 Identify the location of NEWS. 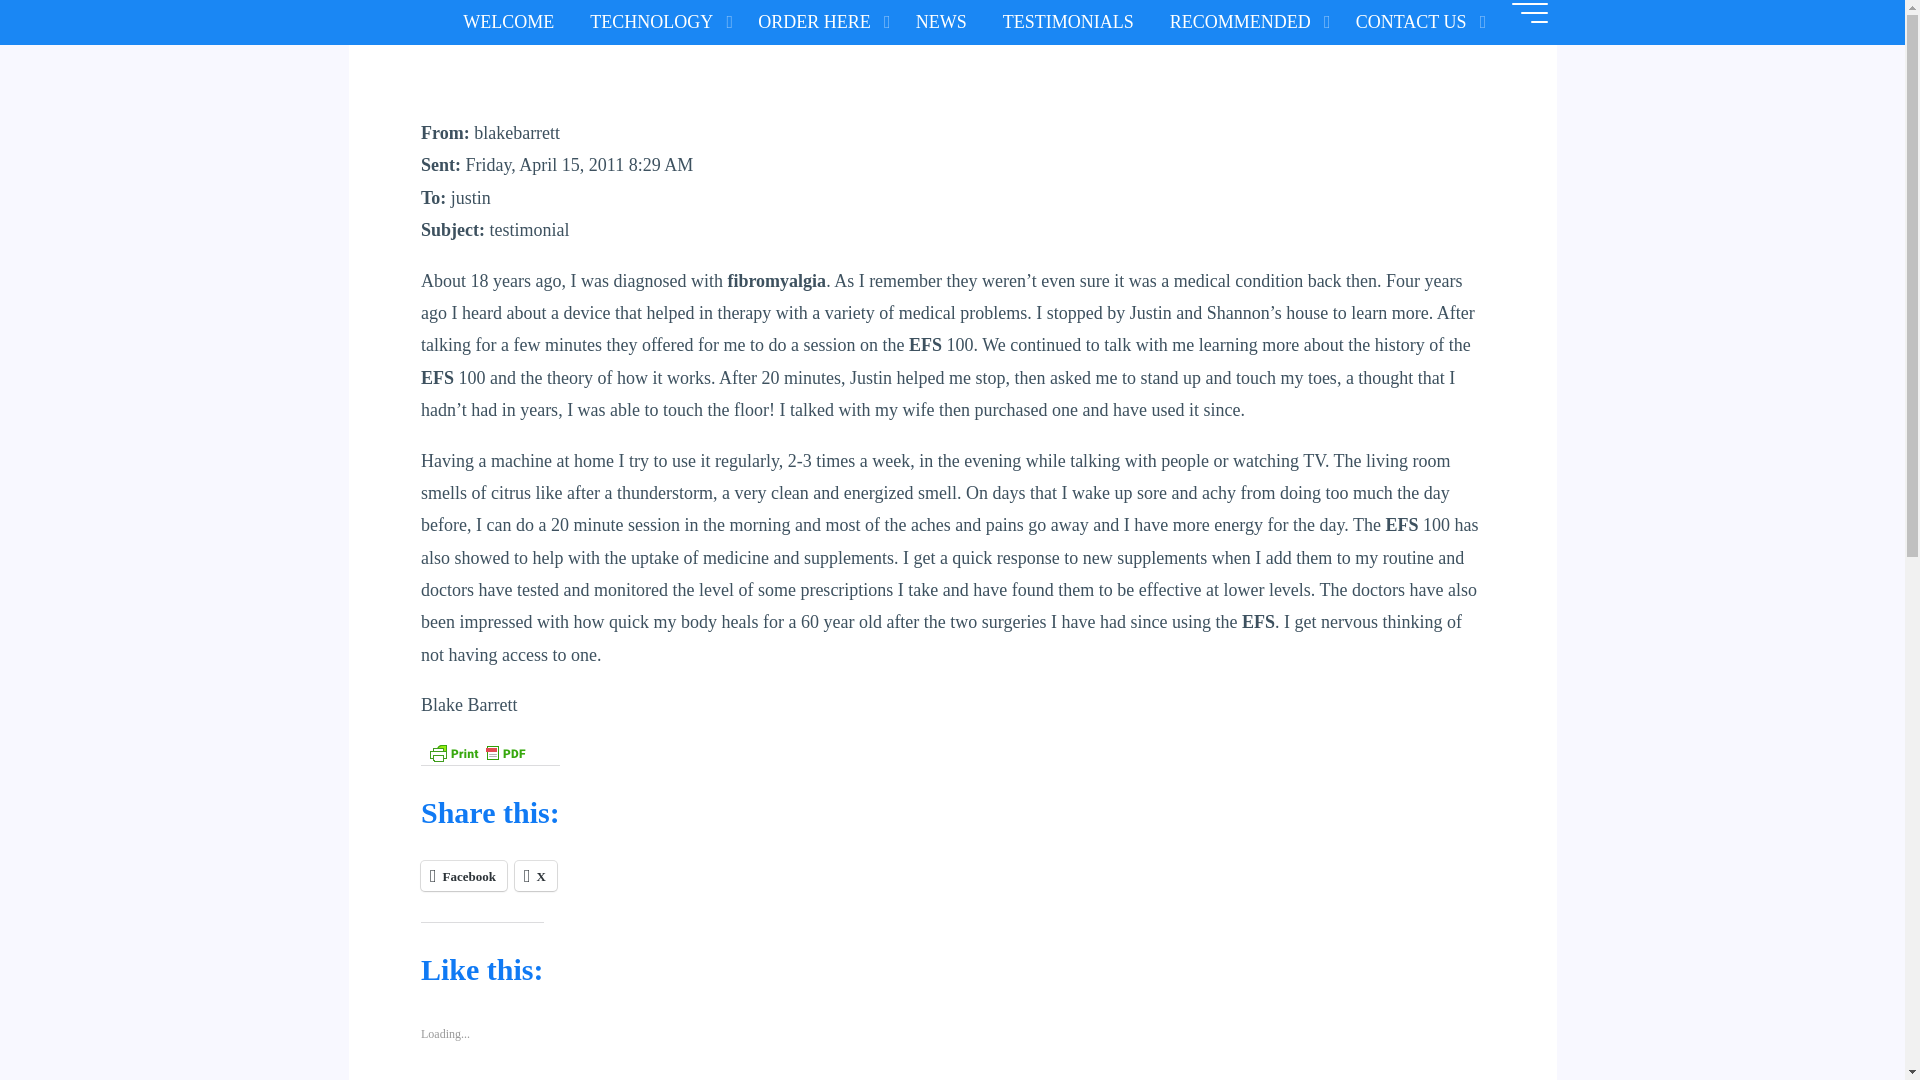
(941, 22).